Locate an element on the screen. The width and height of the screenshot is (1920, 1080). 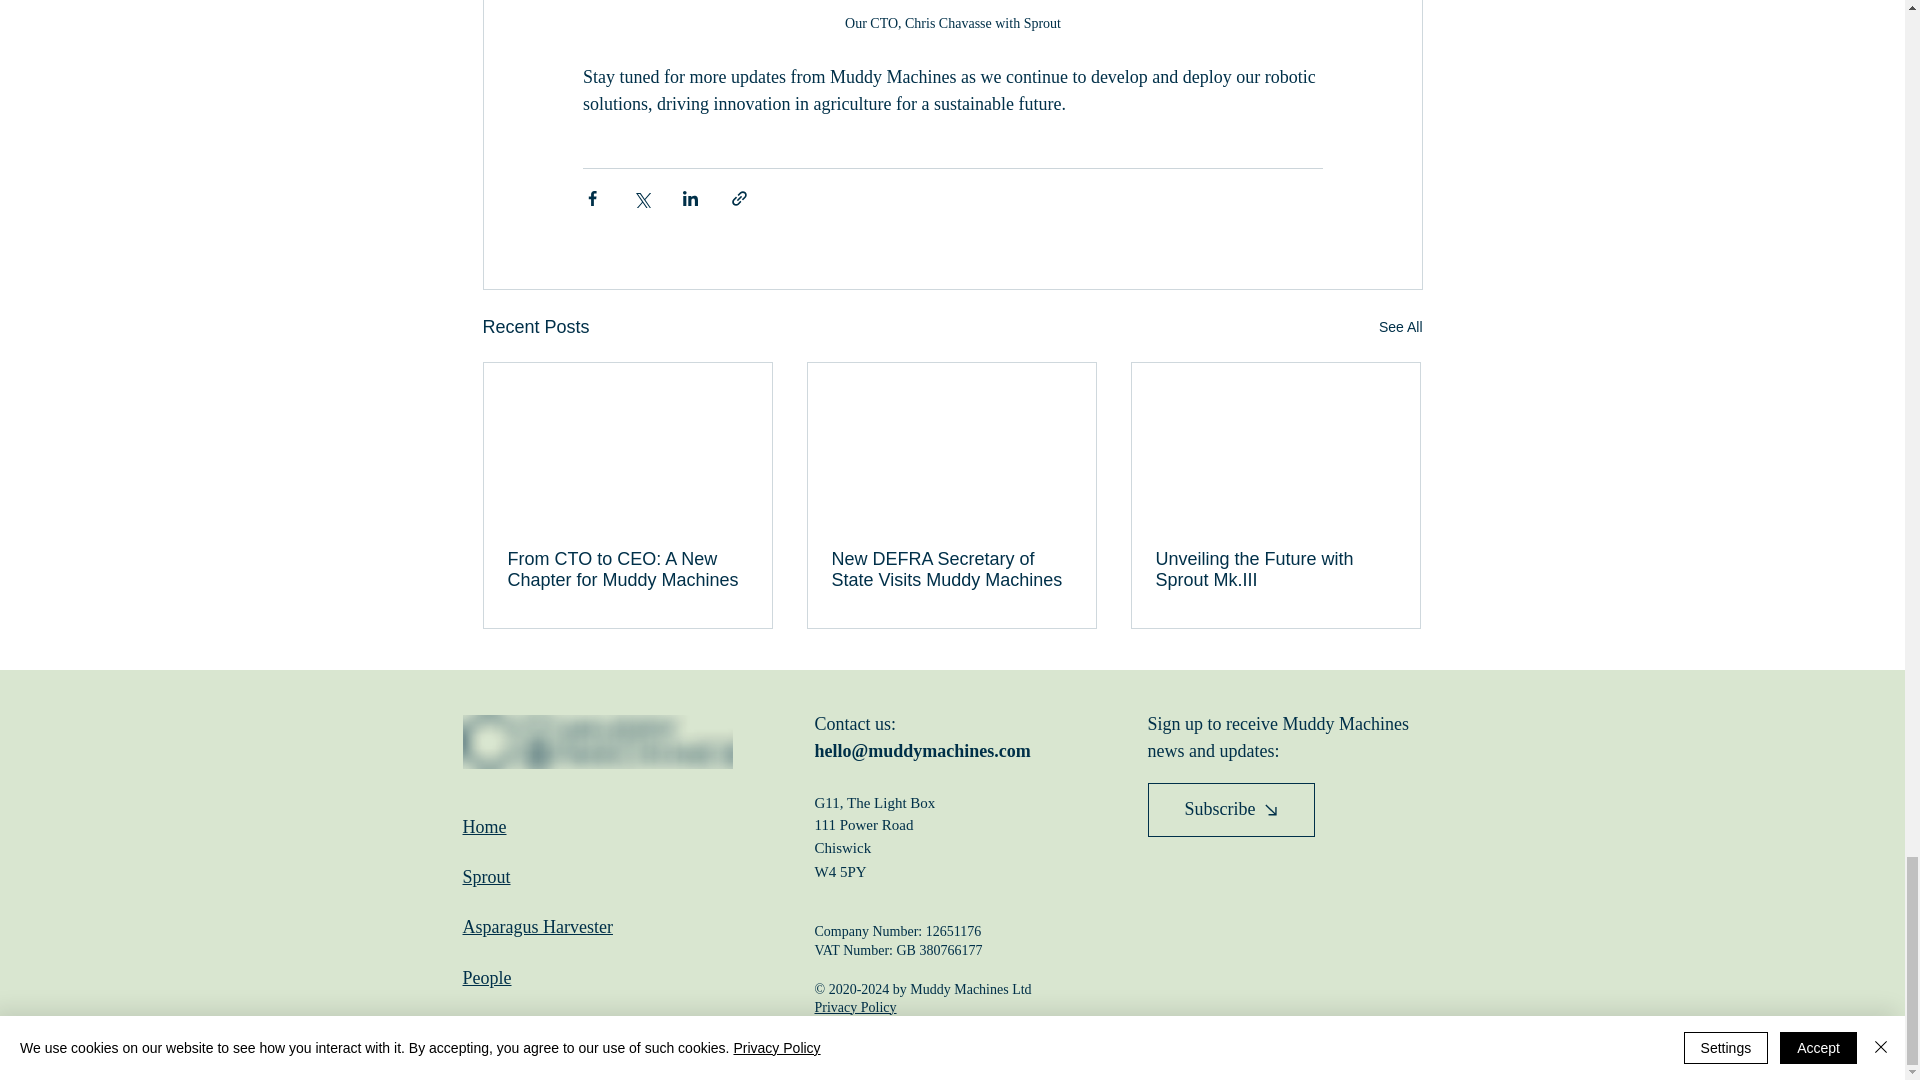
News is located at coordinates (482, 1028).